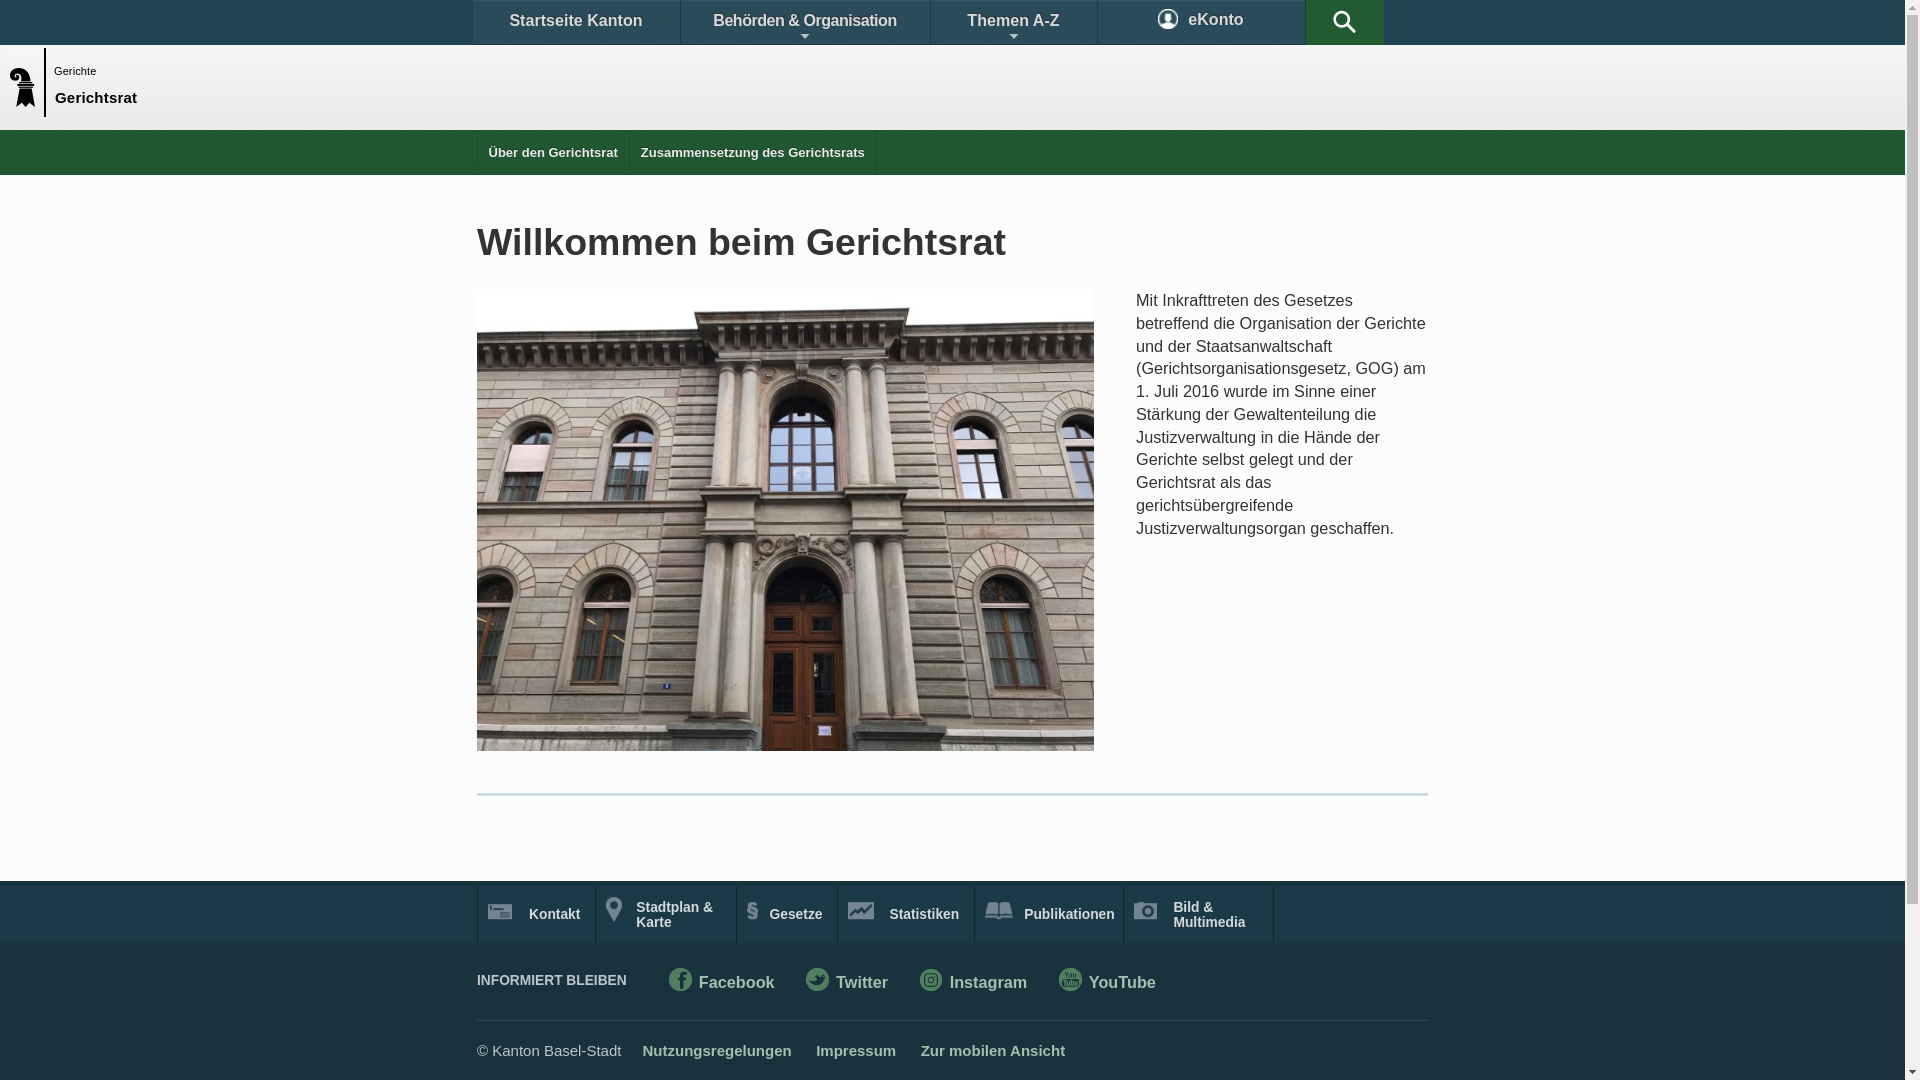 The height and width of the screenshot is (1080, 1920). I want to click on Twitter, so click(847, 984).